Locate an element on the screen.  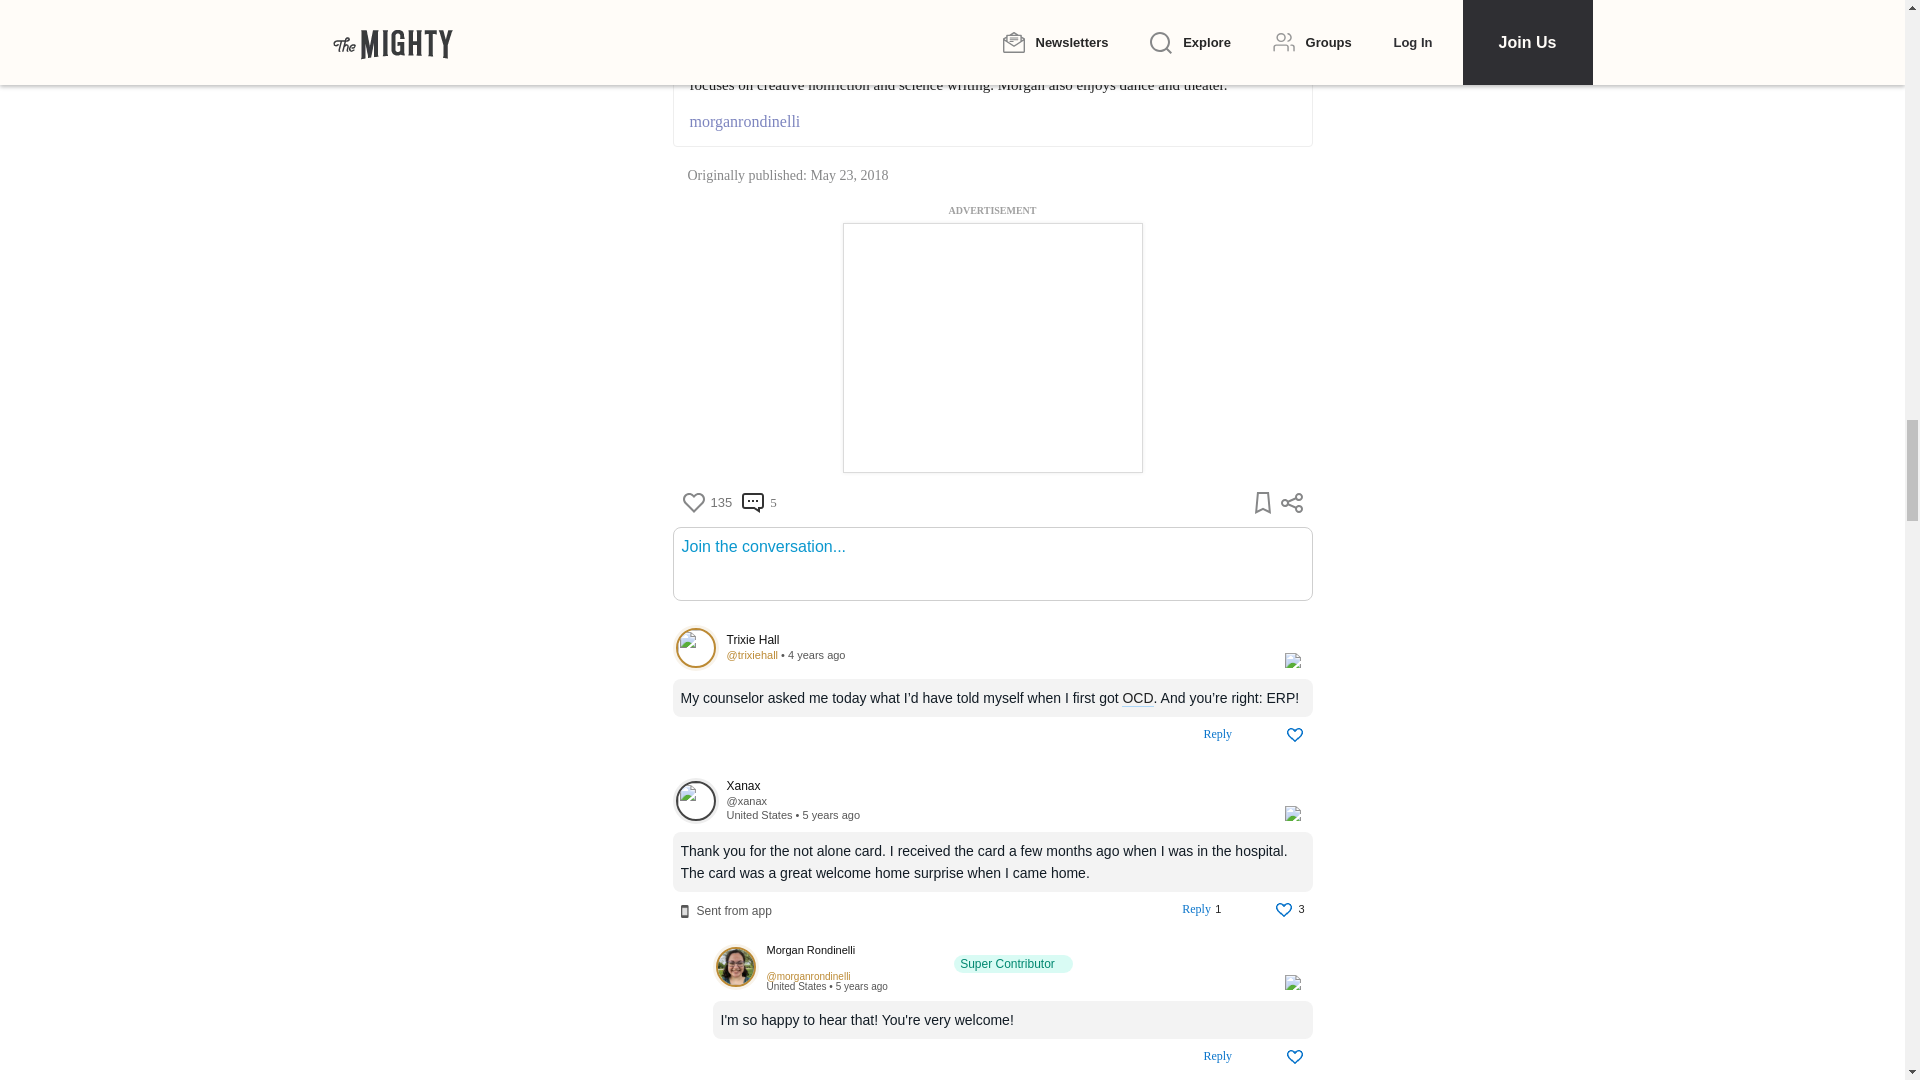
View their profile is located at coordinates (994, 640).